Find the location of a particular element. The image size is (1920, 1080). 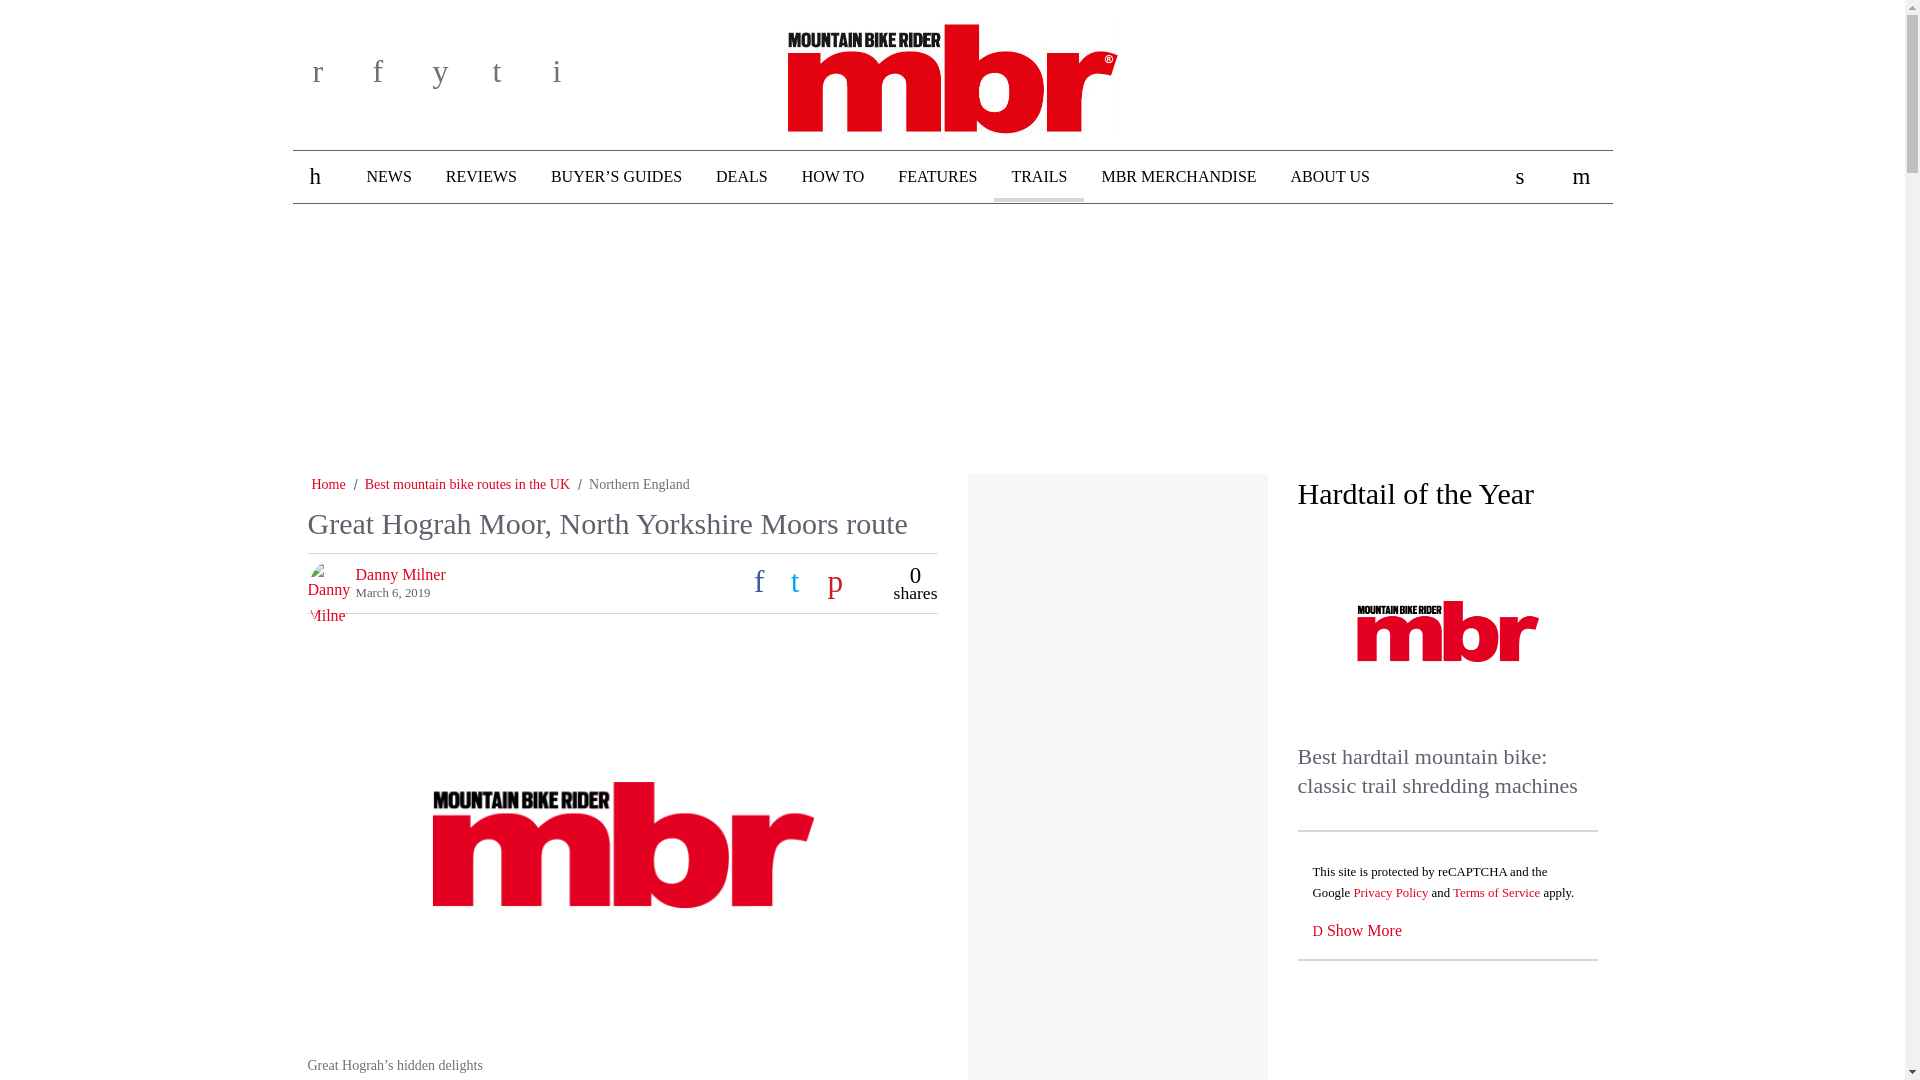

t is located at coordinates (515, 78).